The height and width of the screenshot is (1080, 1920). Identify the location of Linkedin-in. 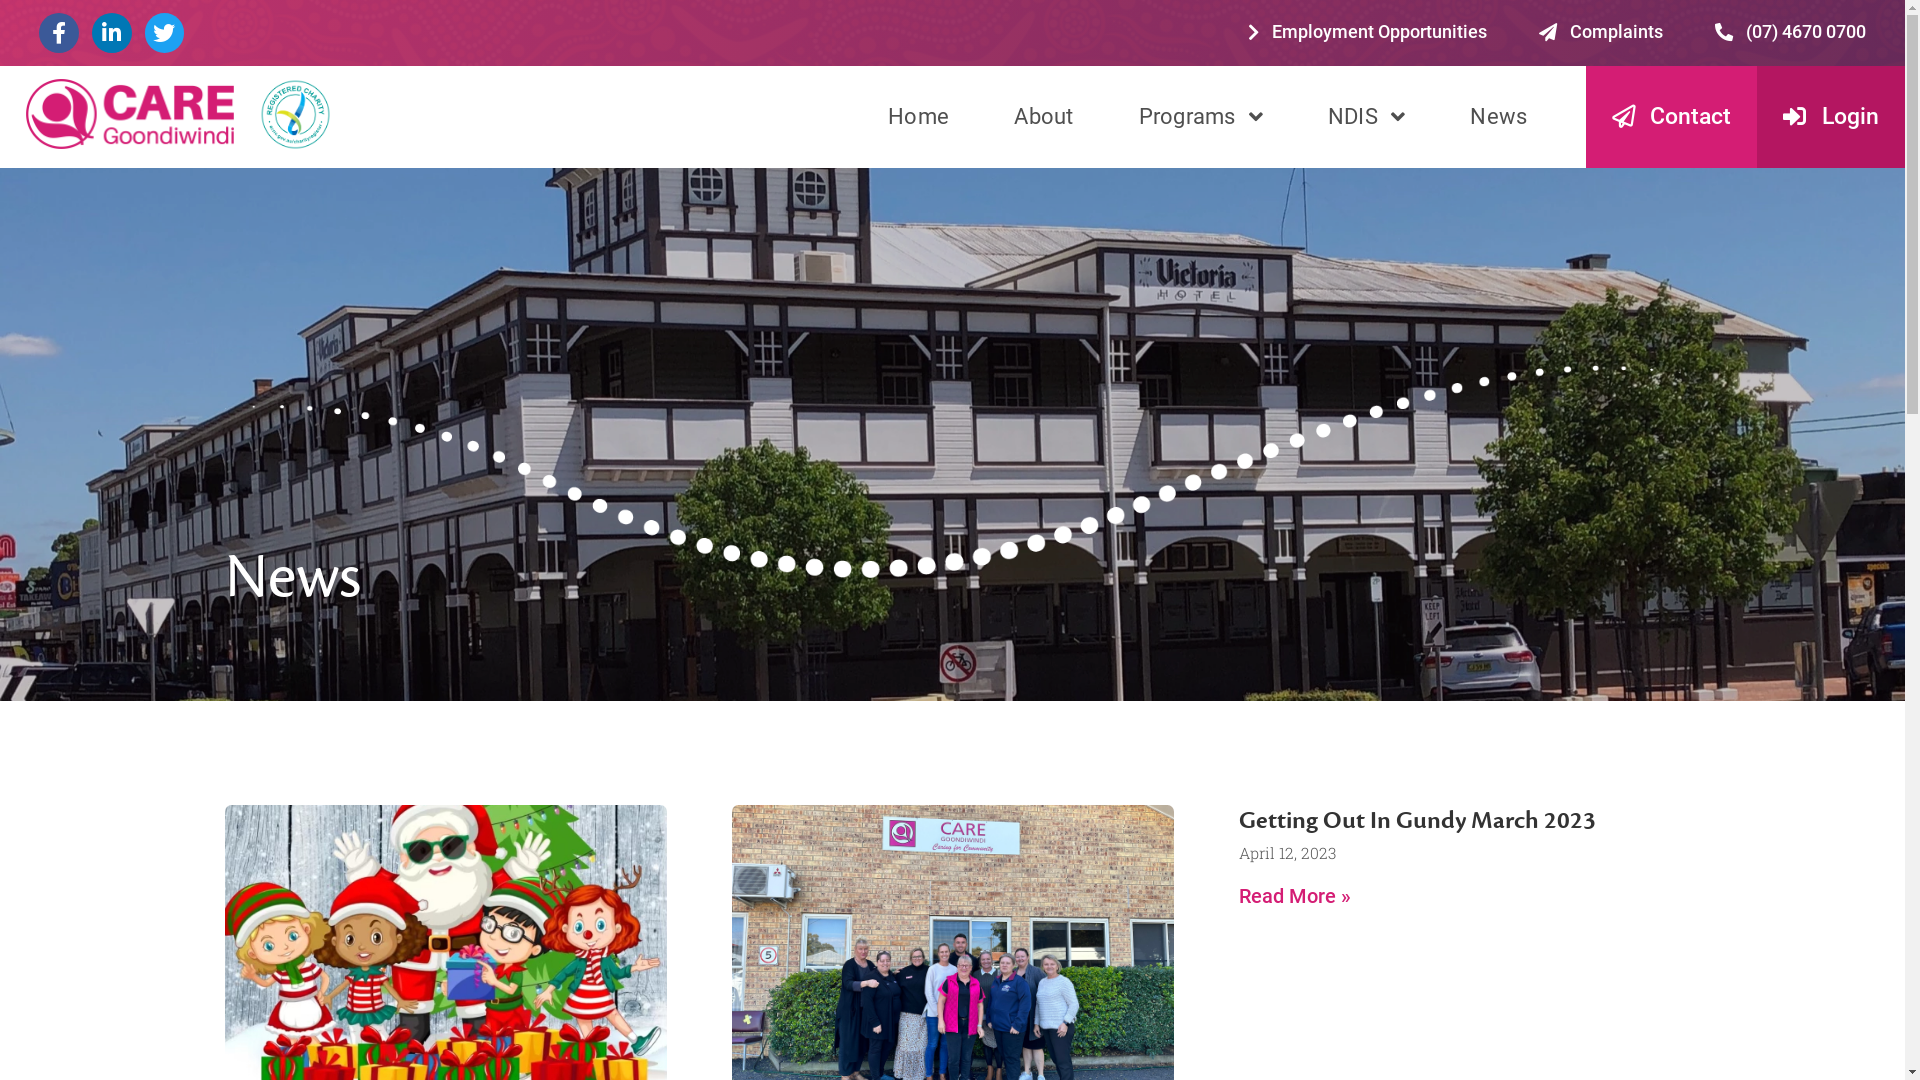
(86, 26).